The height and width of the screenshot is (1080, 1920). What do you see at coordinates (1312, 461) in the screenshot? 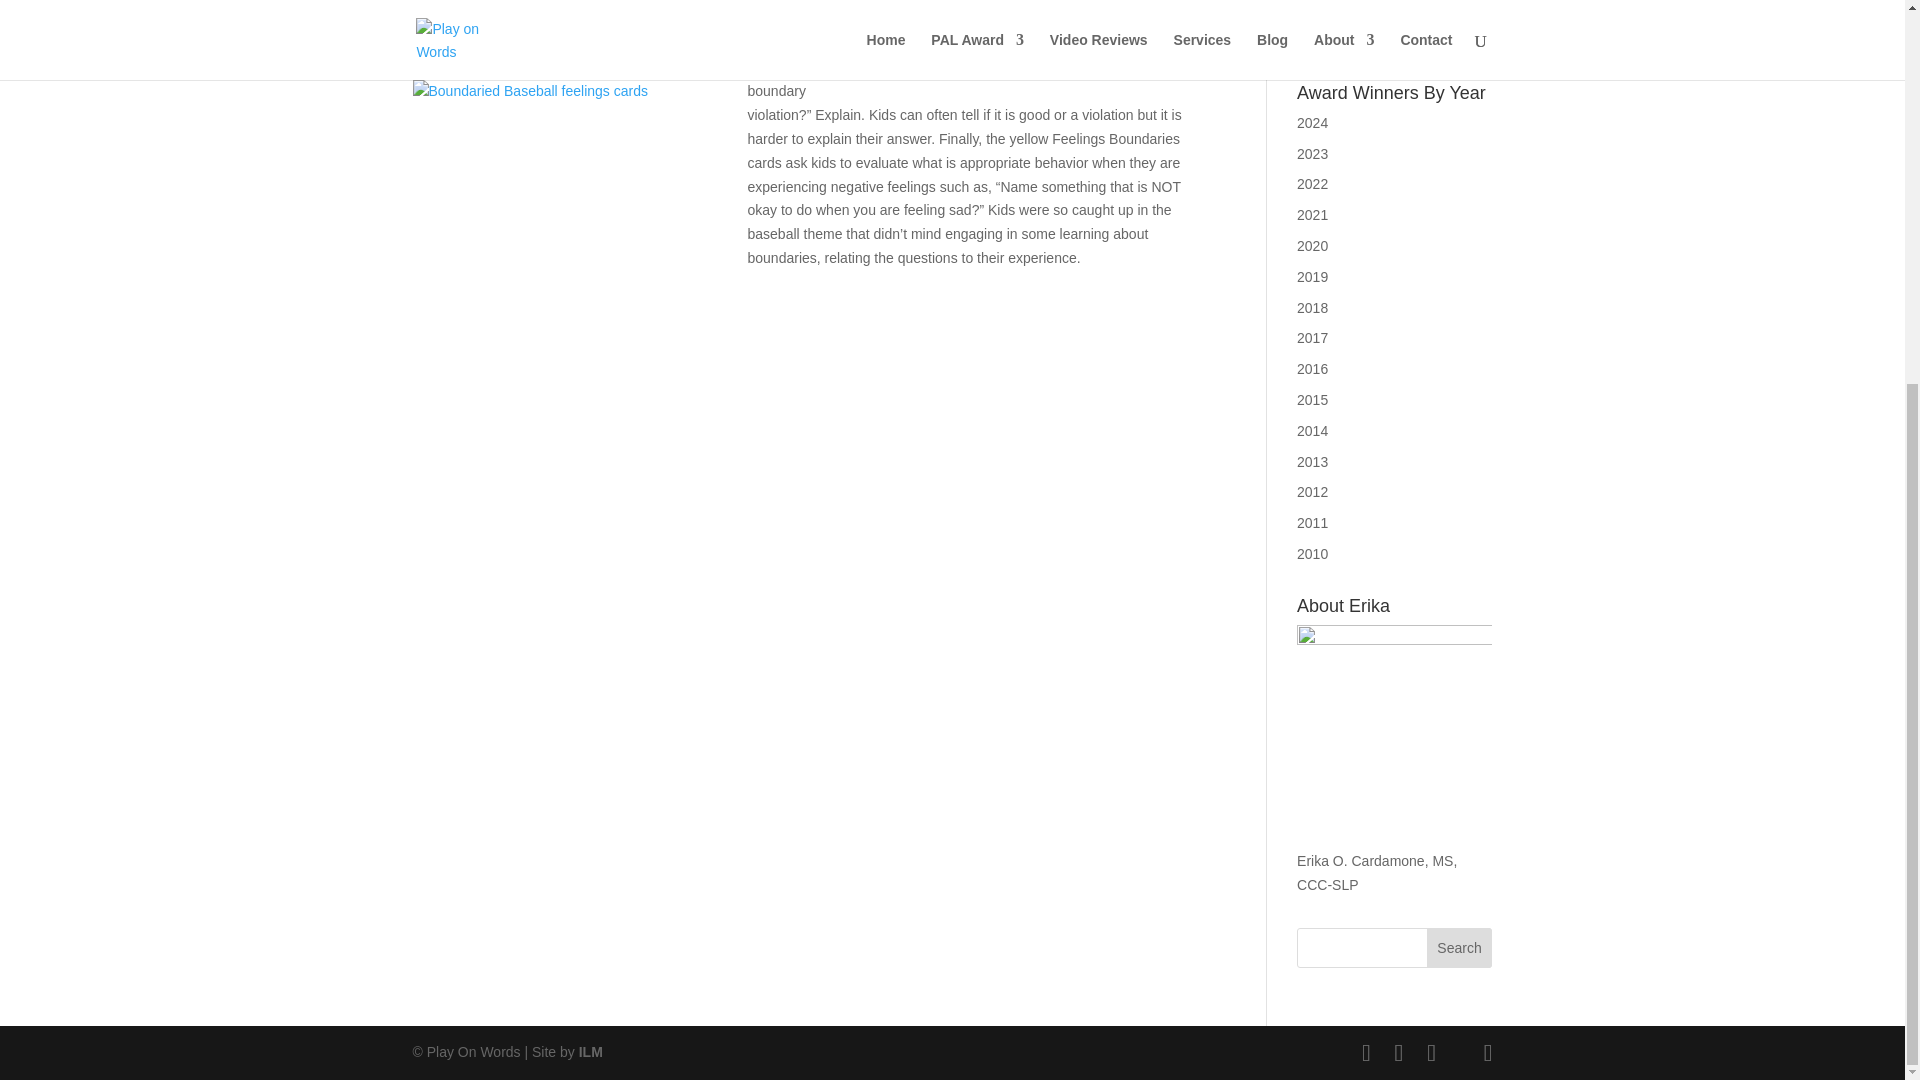
I see `2013` at bounding box center [1312, 461].